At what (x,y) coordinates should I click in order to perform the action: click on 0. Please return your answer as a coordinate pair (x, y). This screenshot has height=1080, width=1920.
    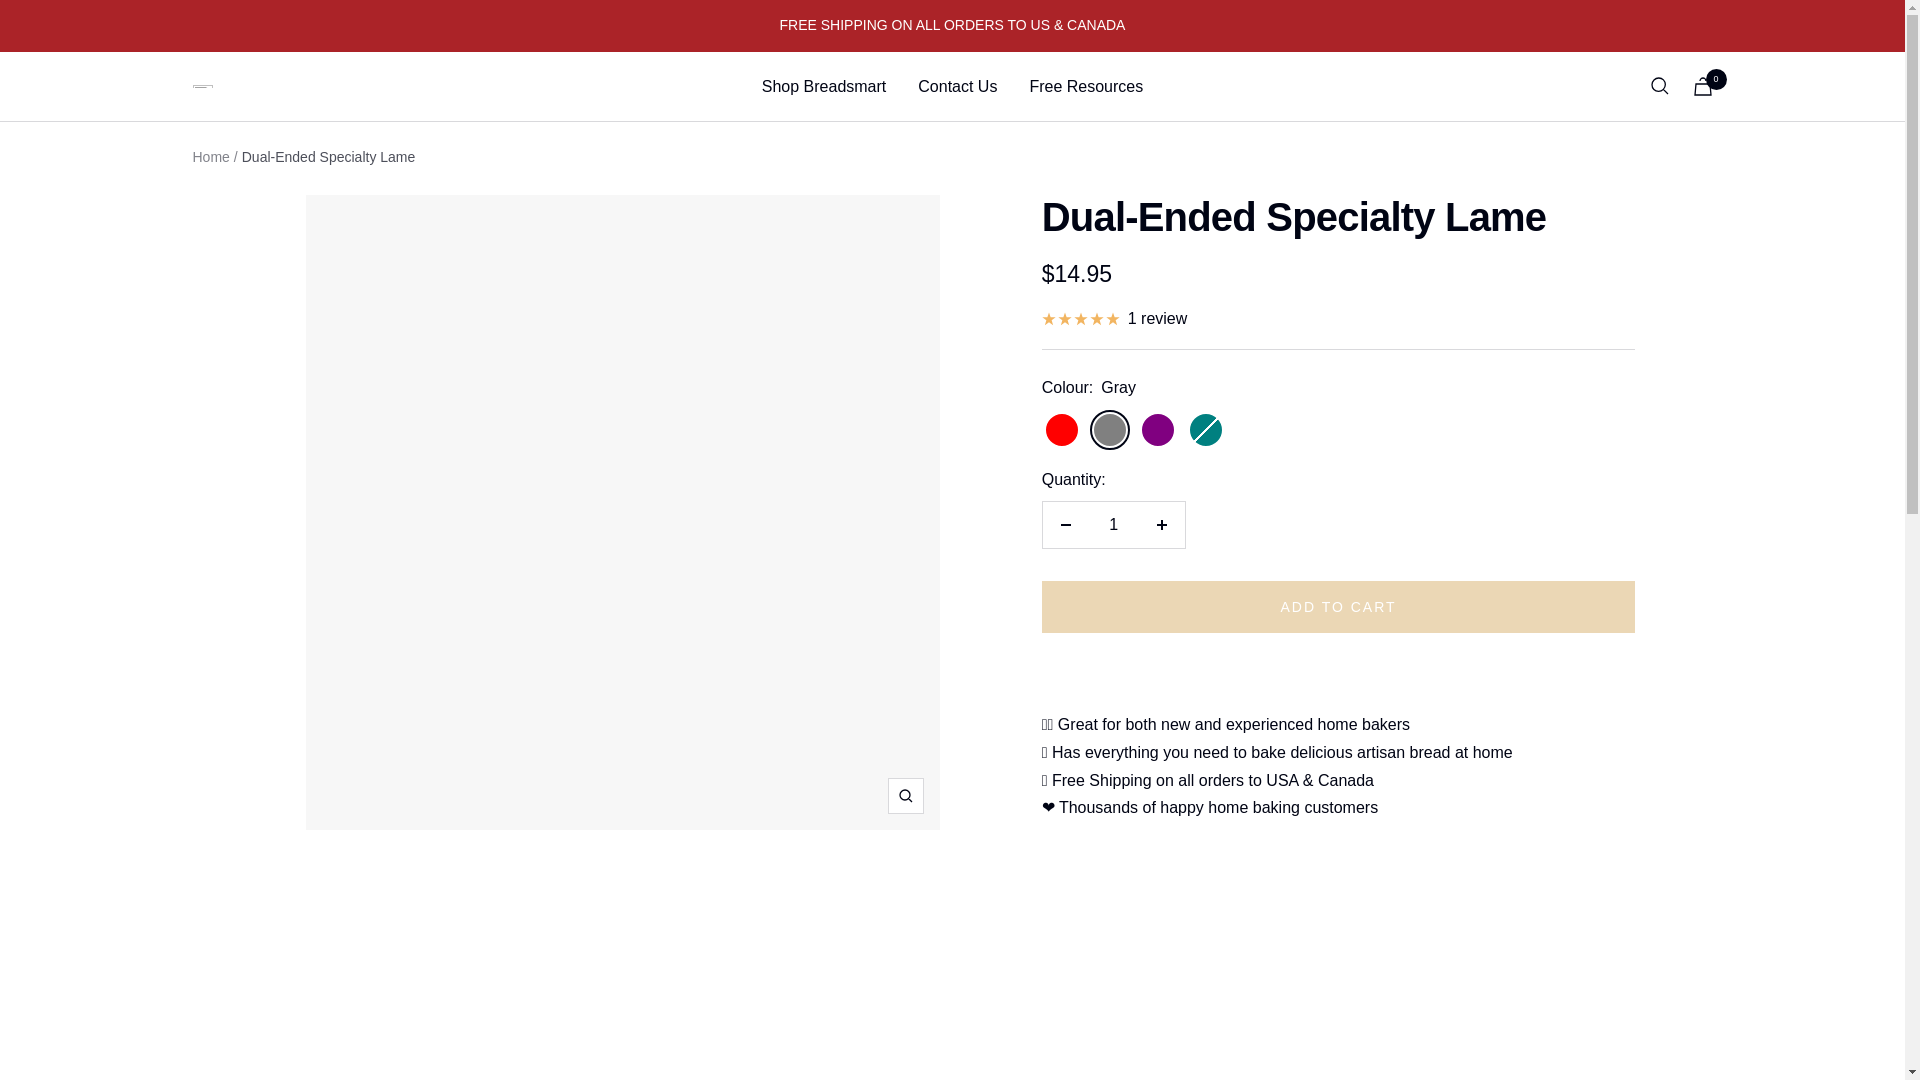
    Looking at the image, I should click on (1702, 86).